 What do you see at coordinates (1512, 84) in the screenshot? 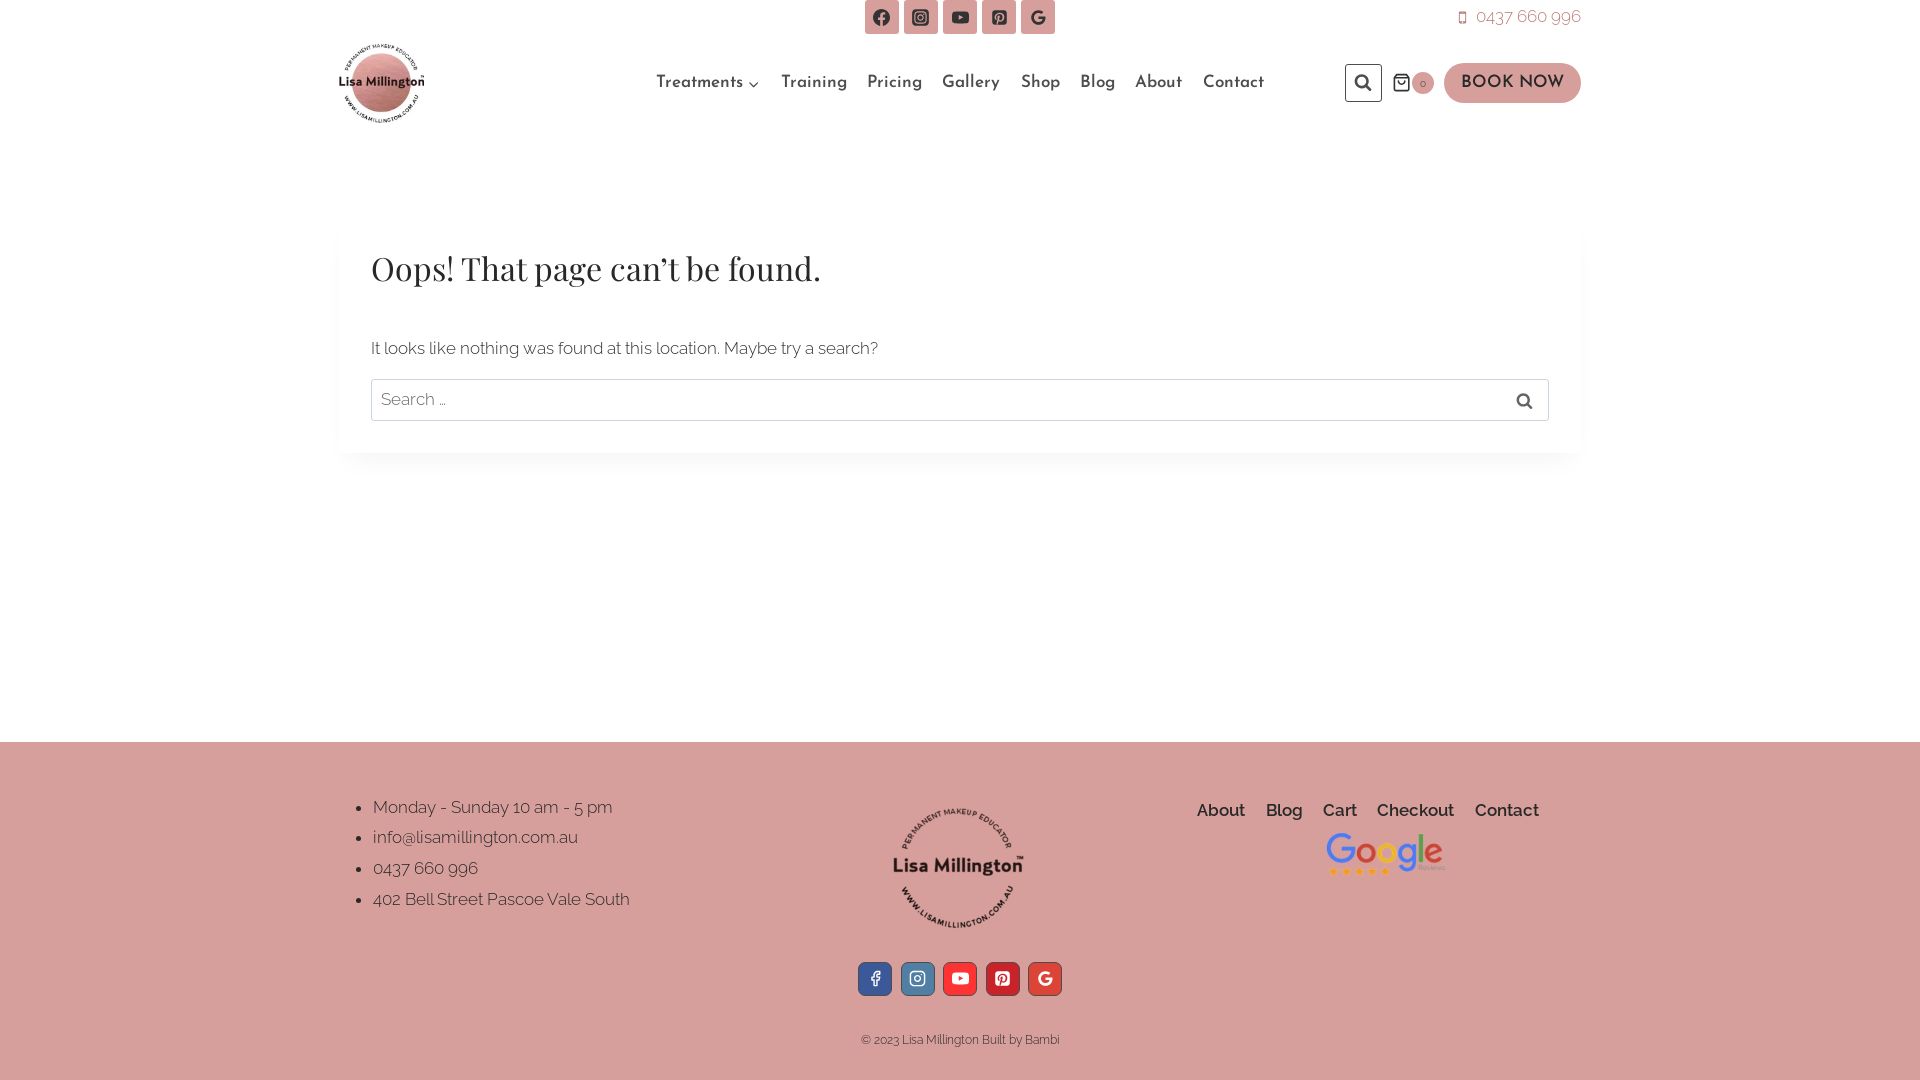
I see `BOOK NOW` at bounding box center [1512, 84].